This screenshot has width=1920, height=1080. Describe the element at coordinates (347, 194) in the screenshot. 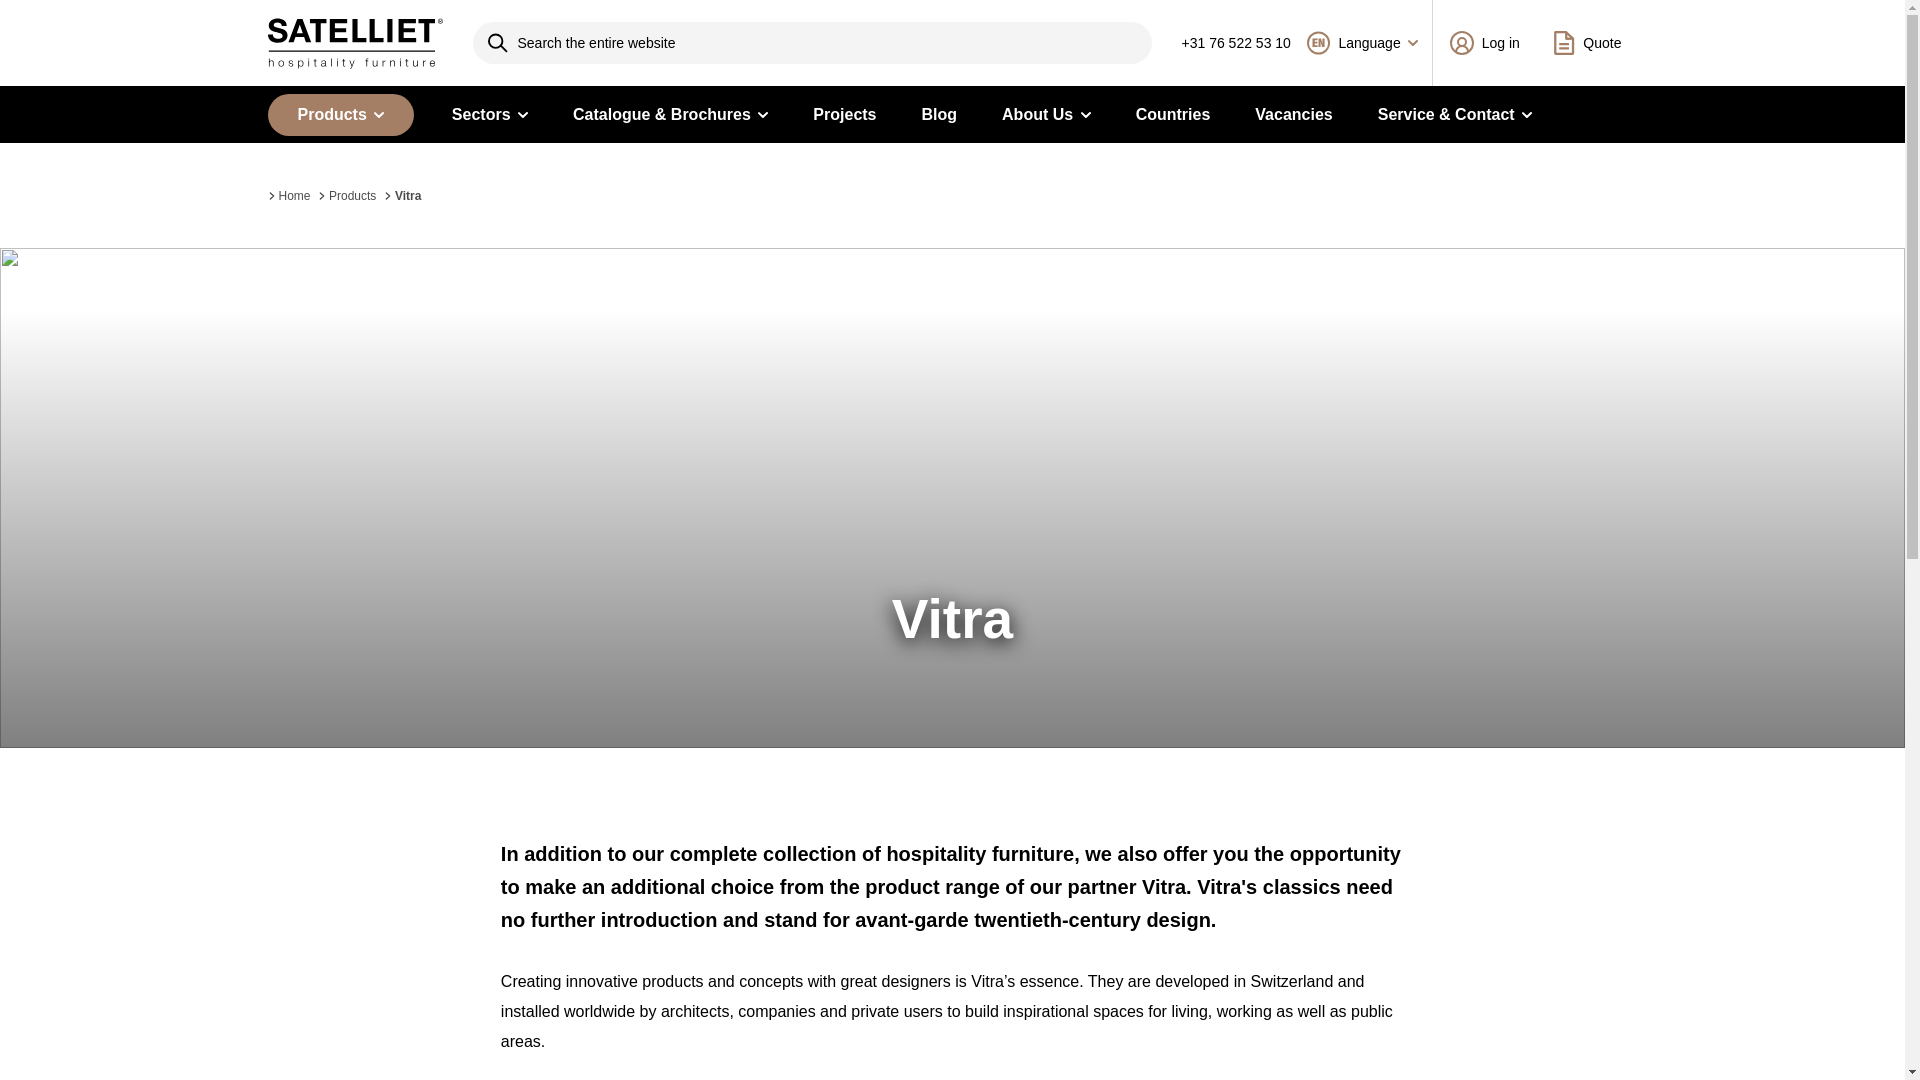

I see `Go to Products` at that location.